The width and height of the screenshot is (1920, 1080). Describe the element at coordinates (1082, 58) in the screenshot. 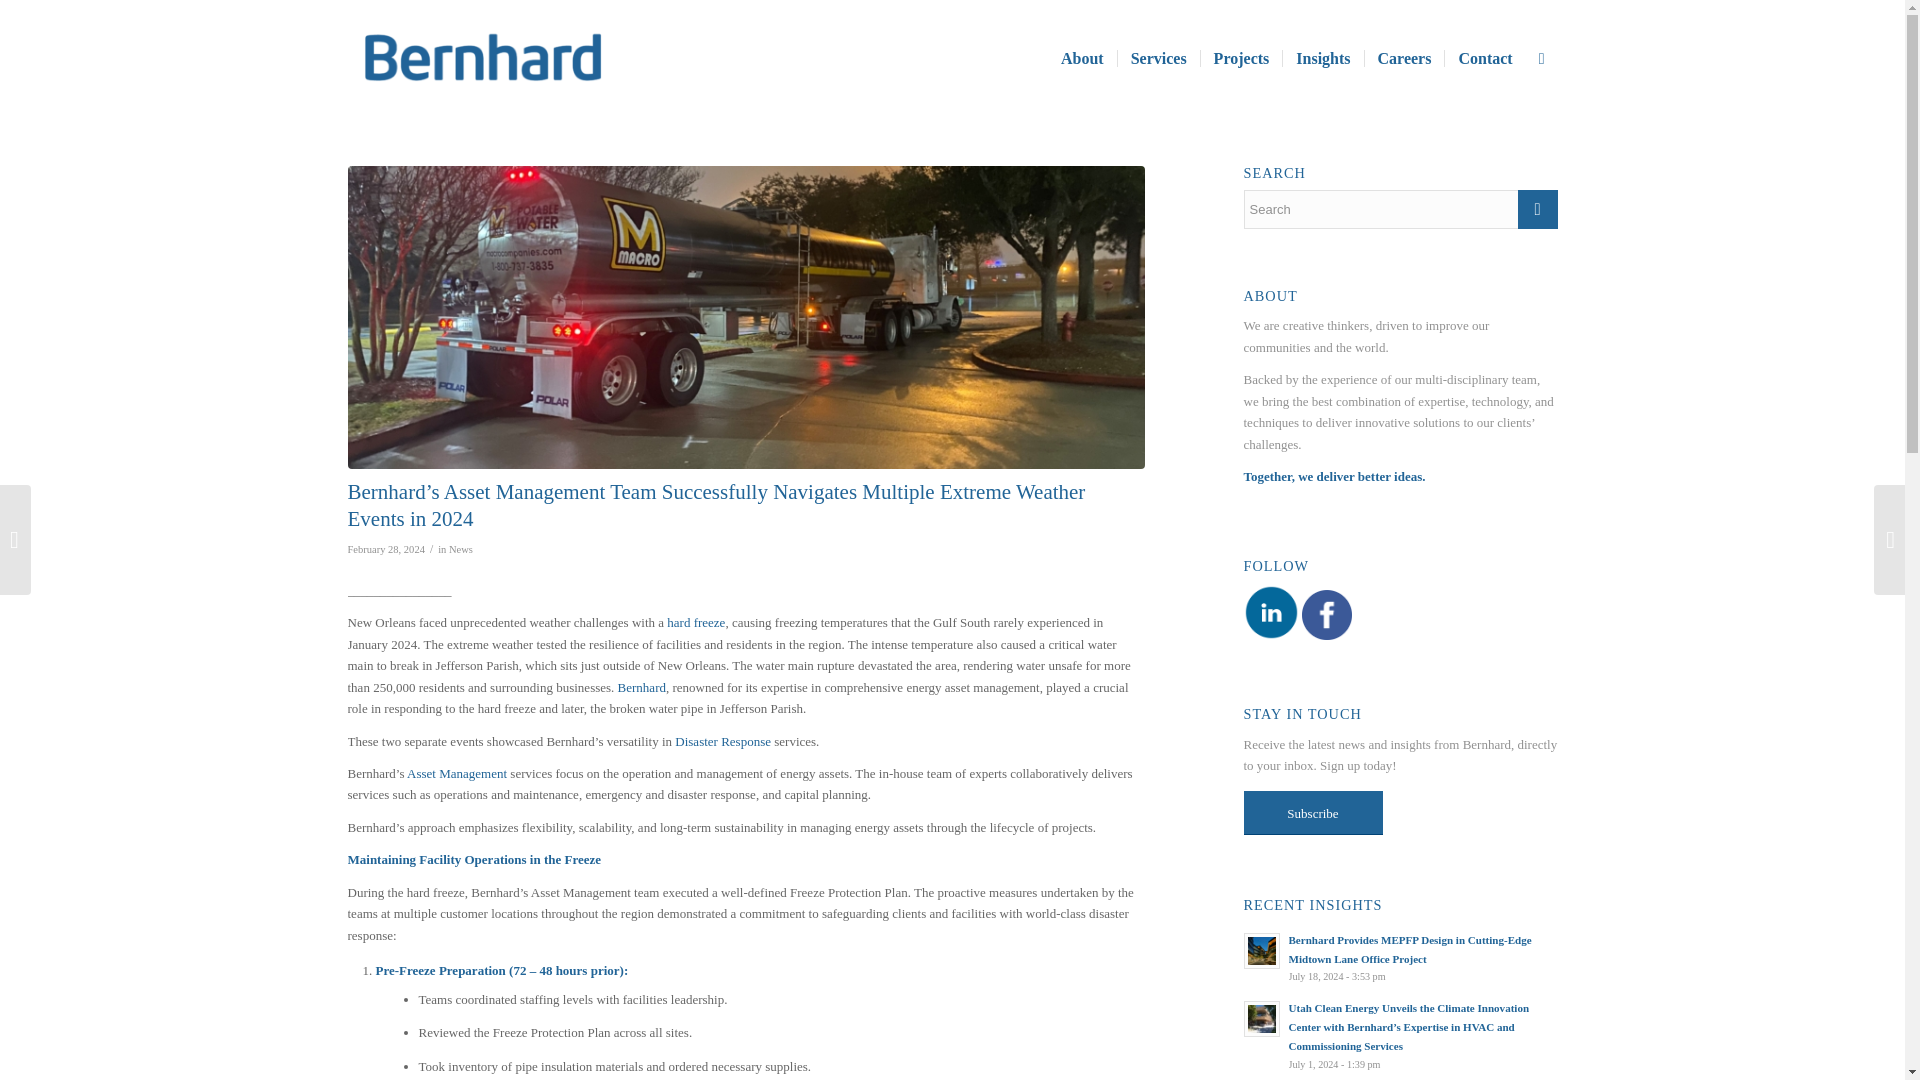

I see `About` at that location.